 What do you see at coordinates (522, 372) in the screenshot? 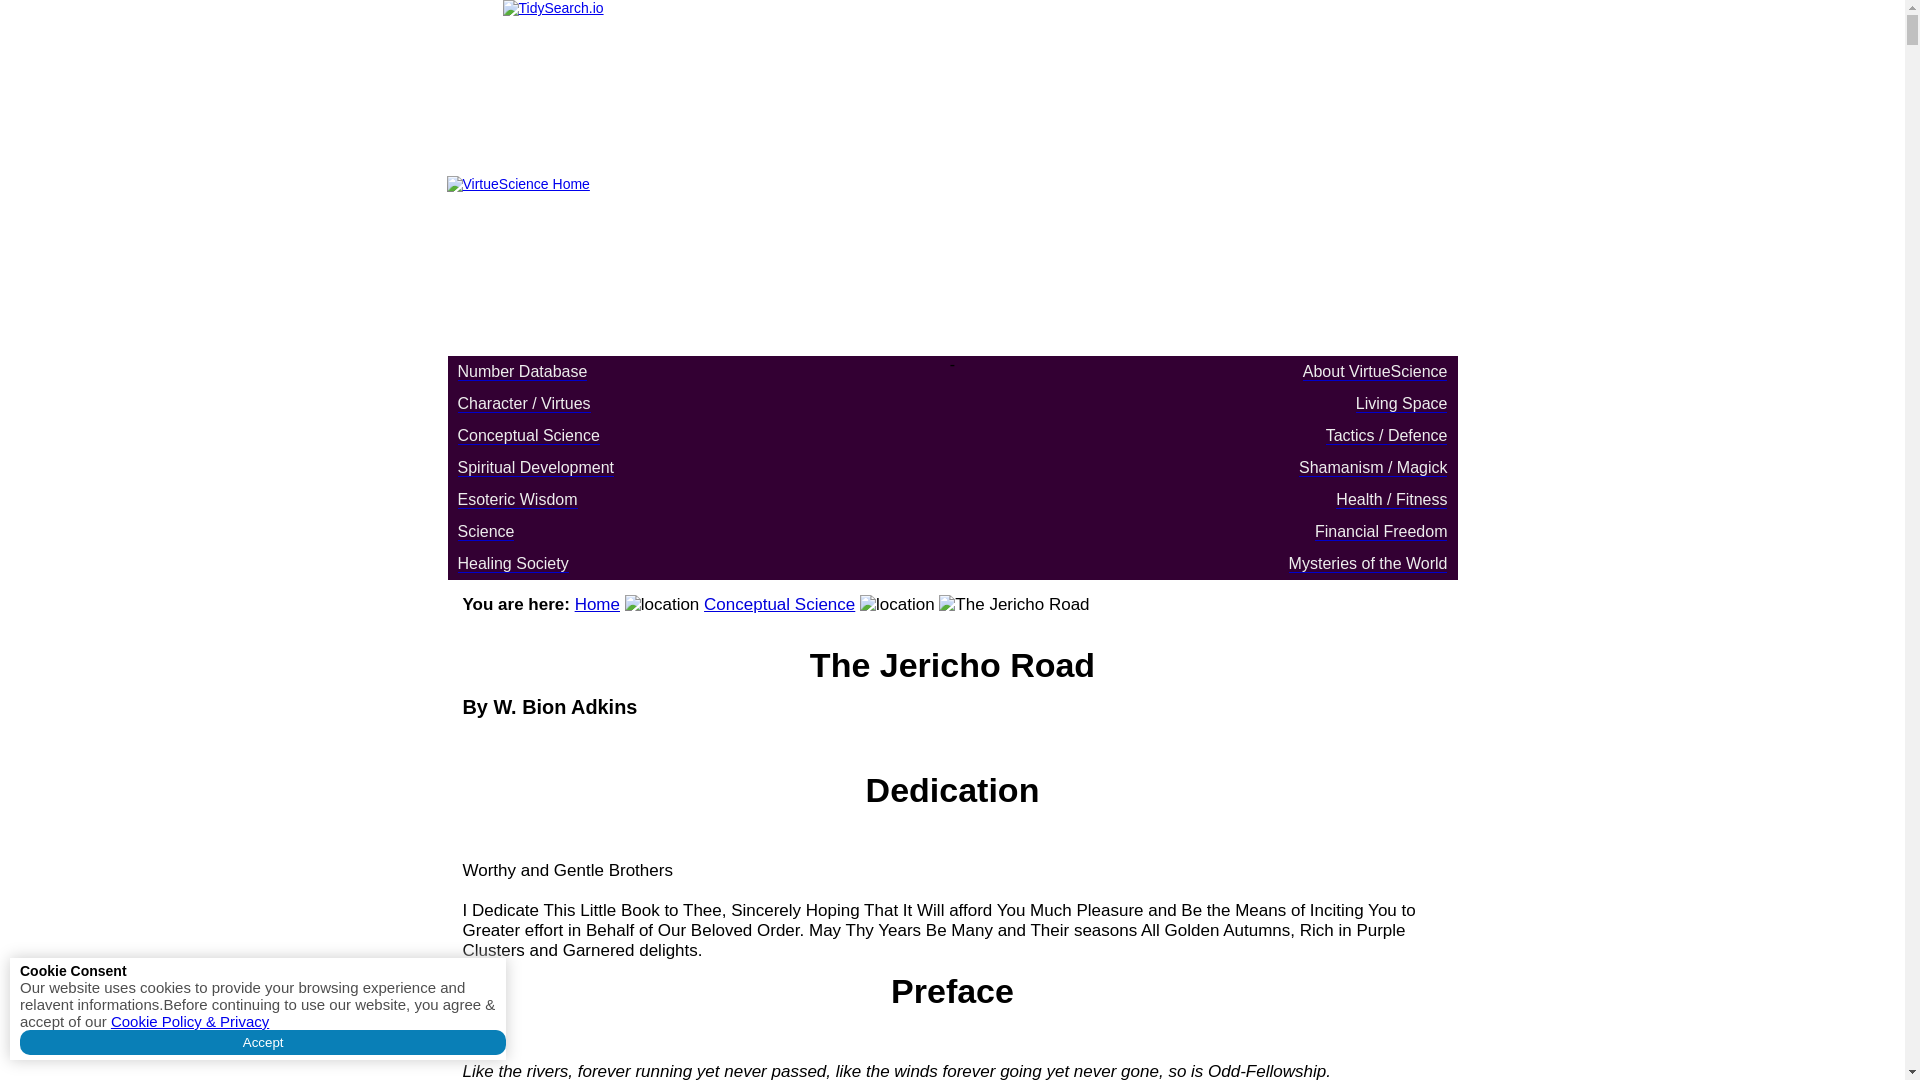
I see `Number Database` at bounding box center [522, 372].